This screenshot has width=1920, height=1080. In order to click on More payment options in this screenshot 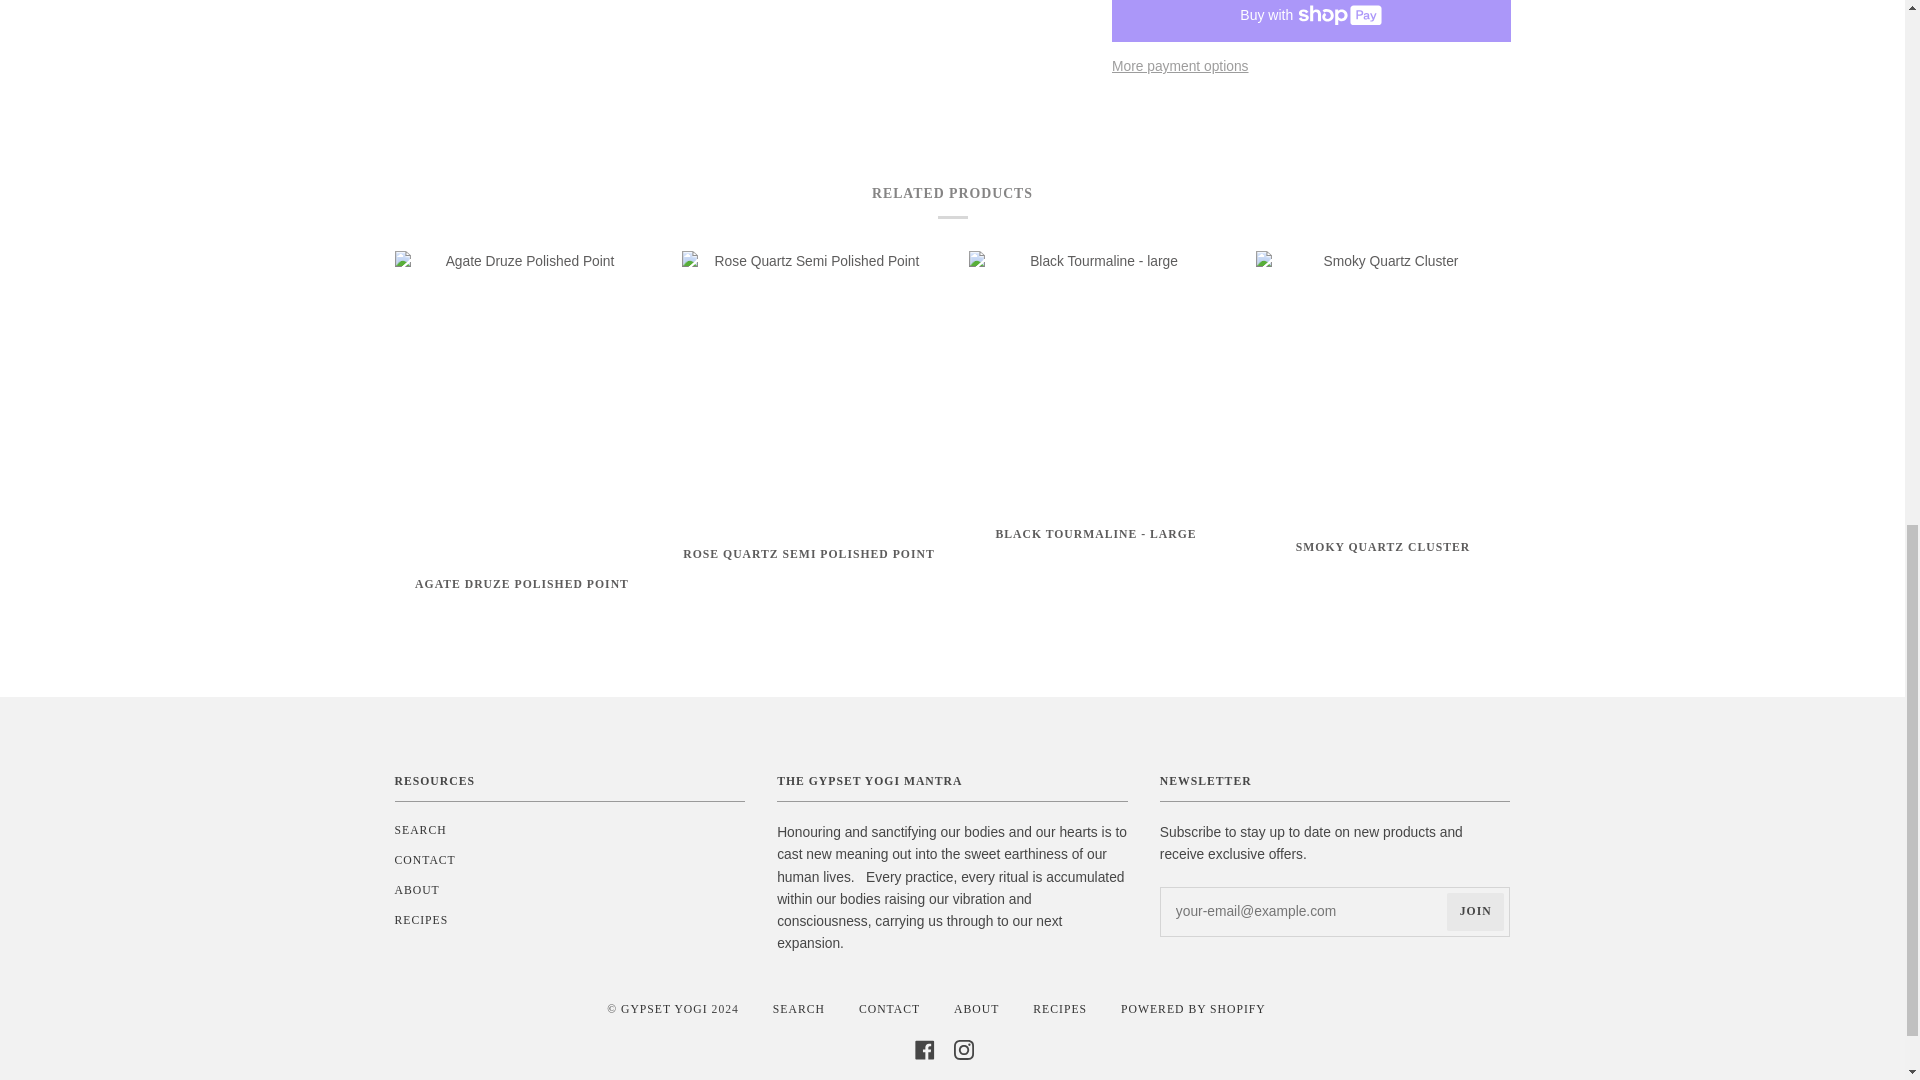, I will do `click(1311, 66)`.